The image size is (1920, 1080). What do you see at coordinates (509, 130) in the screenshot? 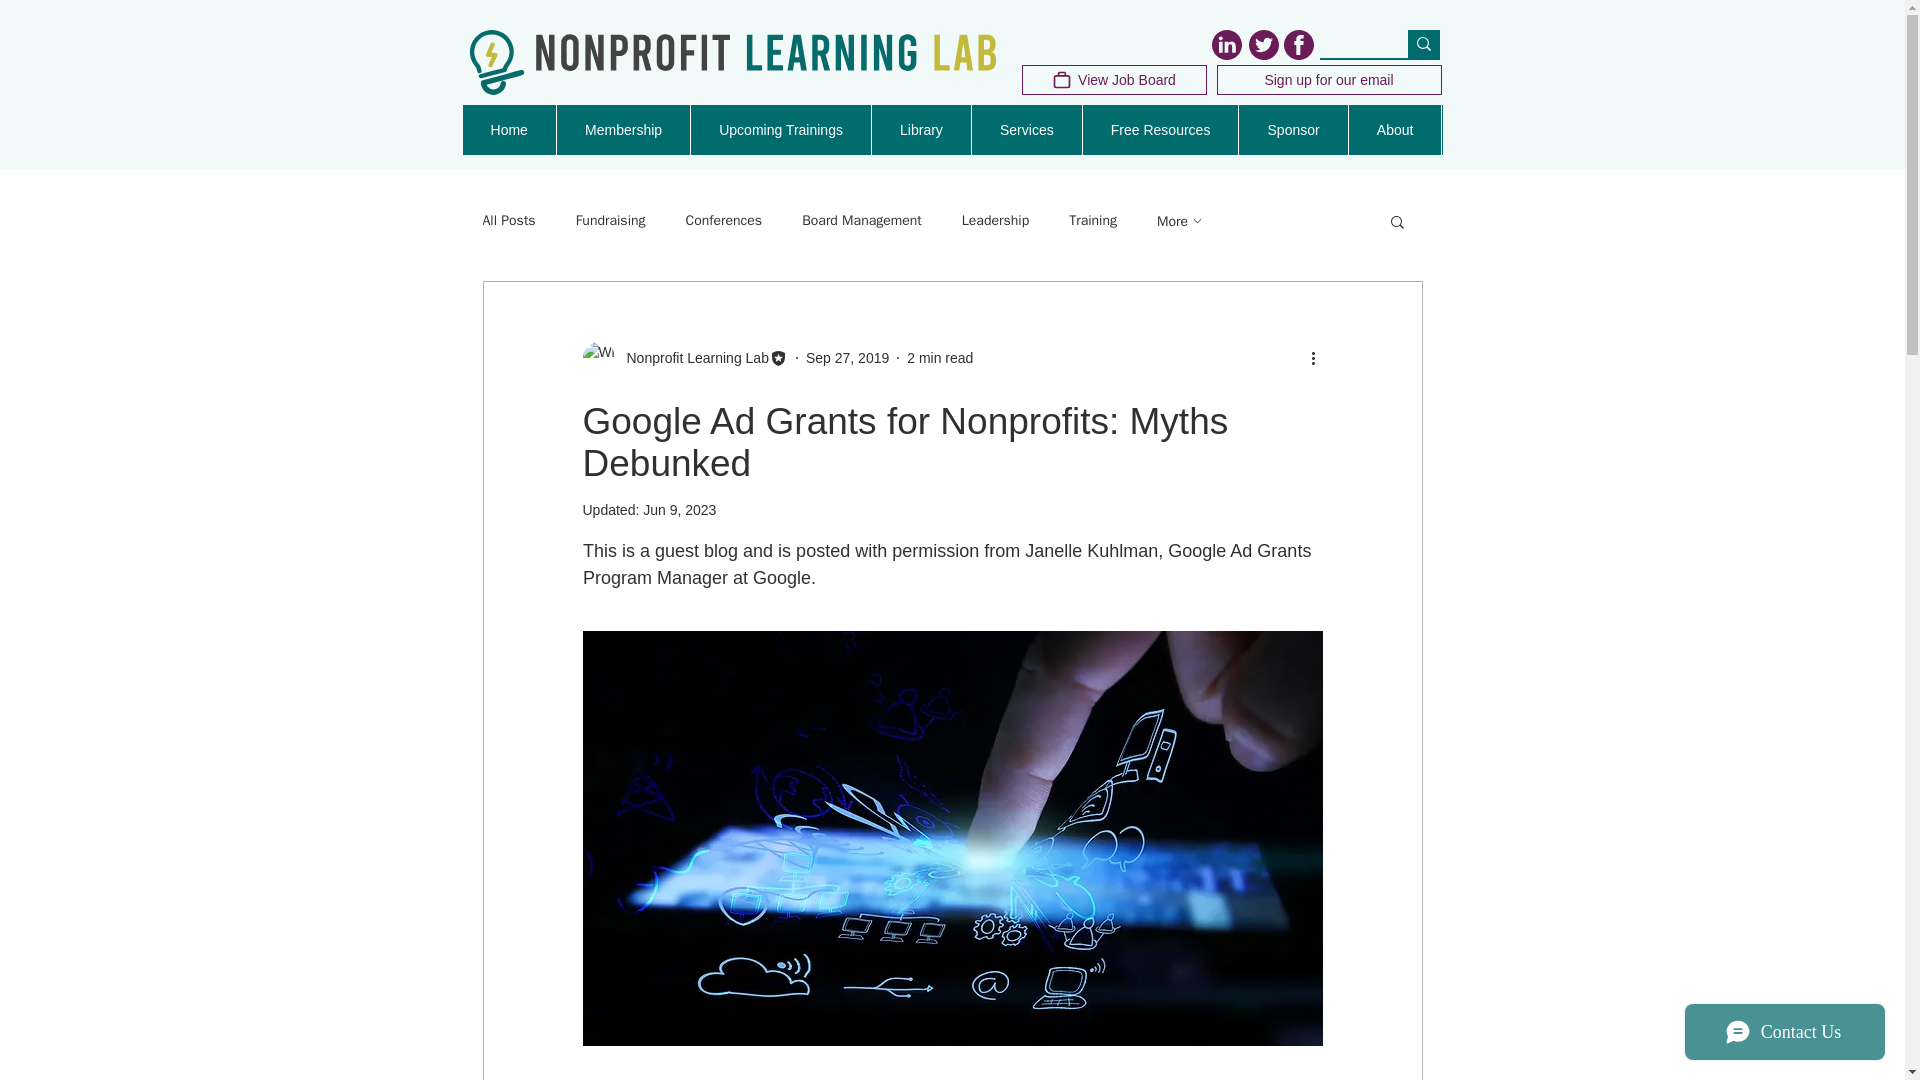
I see `Home` at bounding box center [509, 130].